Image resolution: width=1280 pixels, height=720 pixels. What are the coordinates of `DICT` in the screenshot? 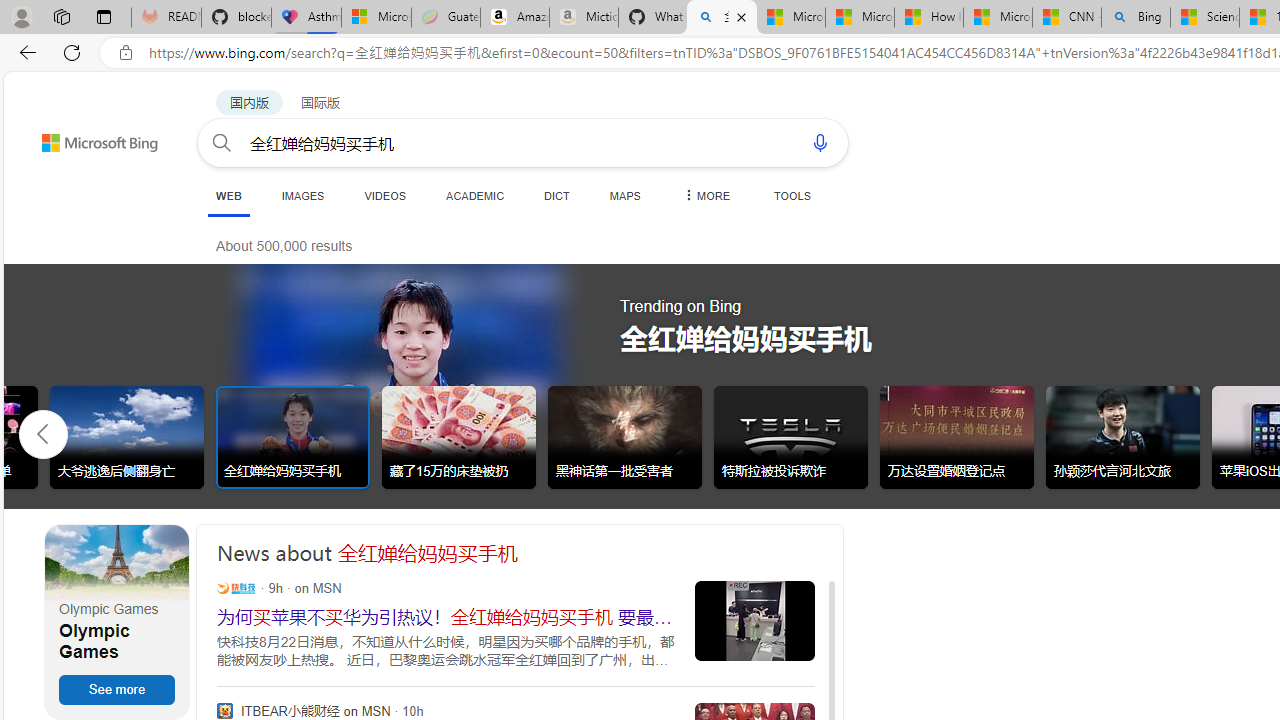 It's located at (557, 195).